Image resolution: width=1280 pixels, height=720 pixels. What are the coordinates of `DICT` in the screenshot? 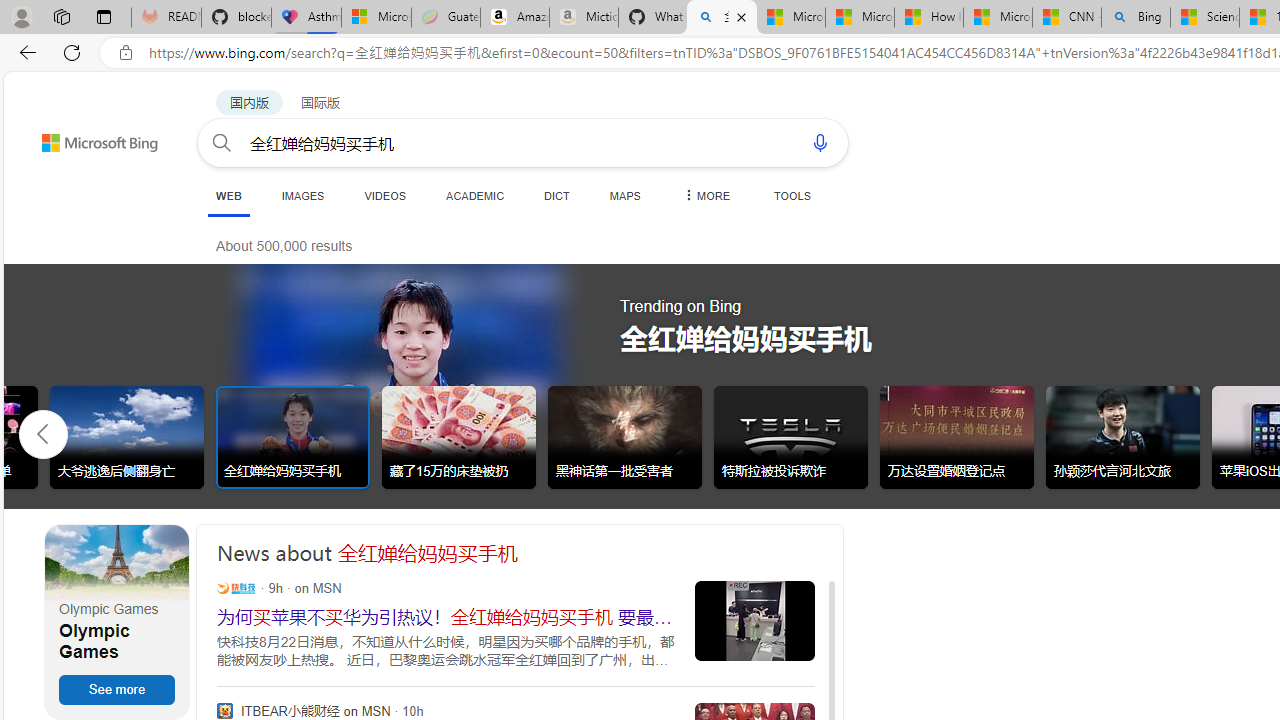 It's located at (557, 195).